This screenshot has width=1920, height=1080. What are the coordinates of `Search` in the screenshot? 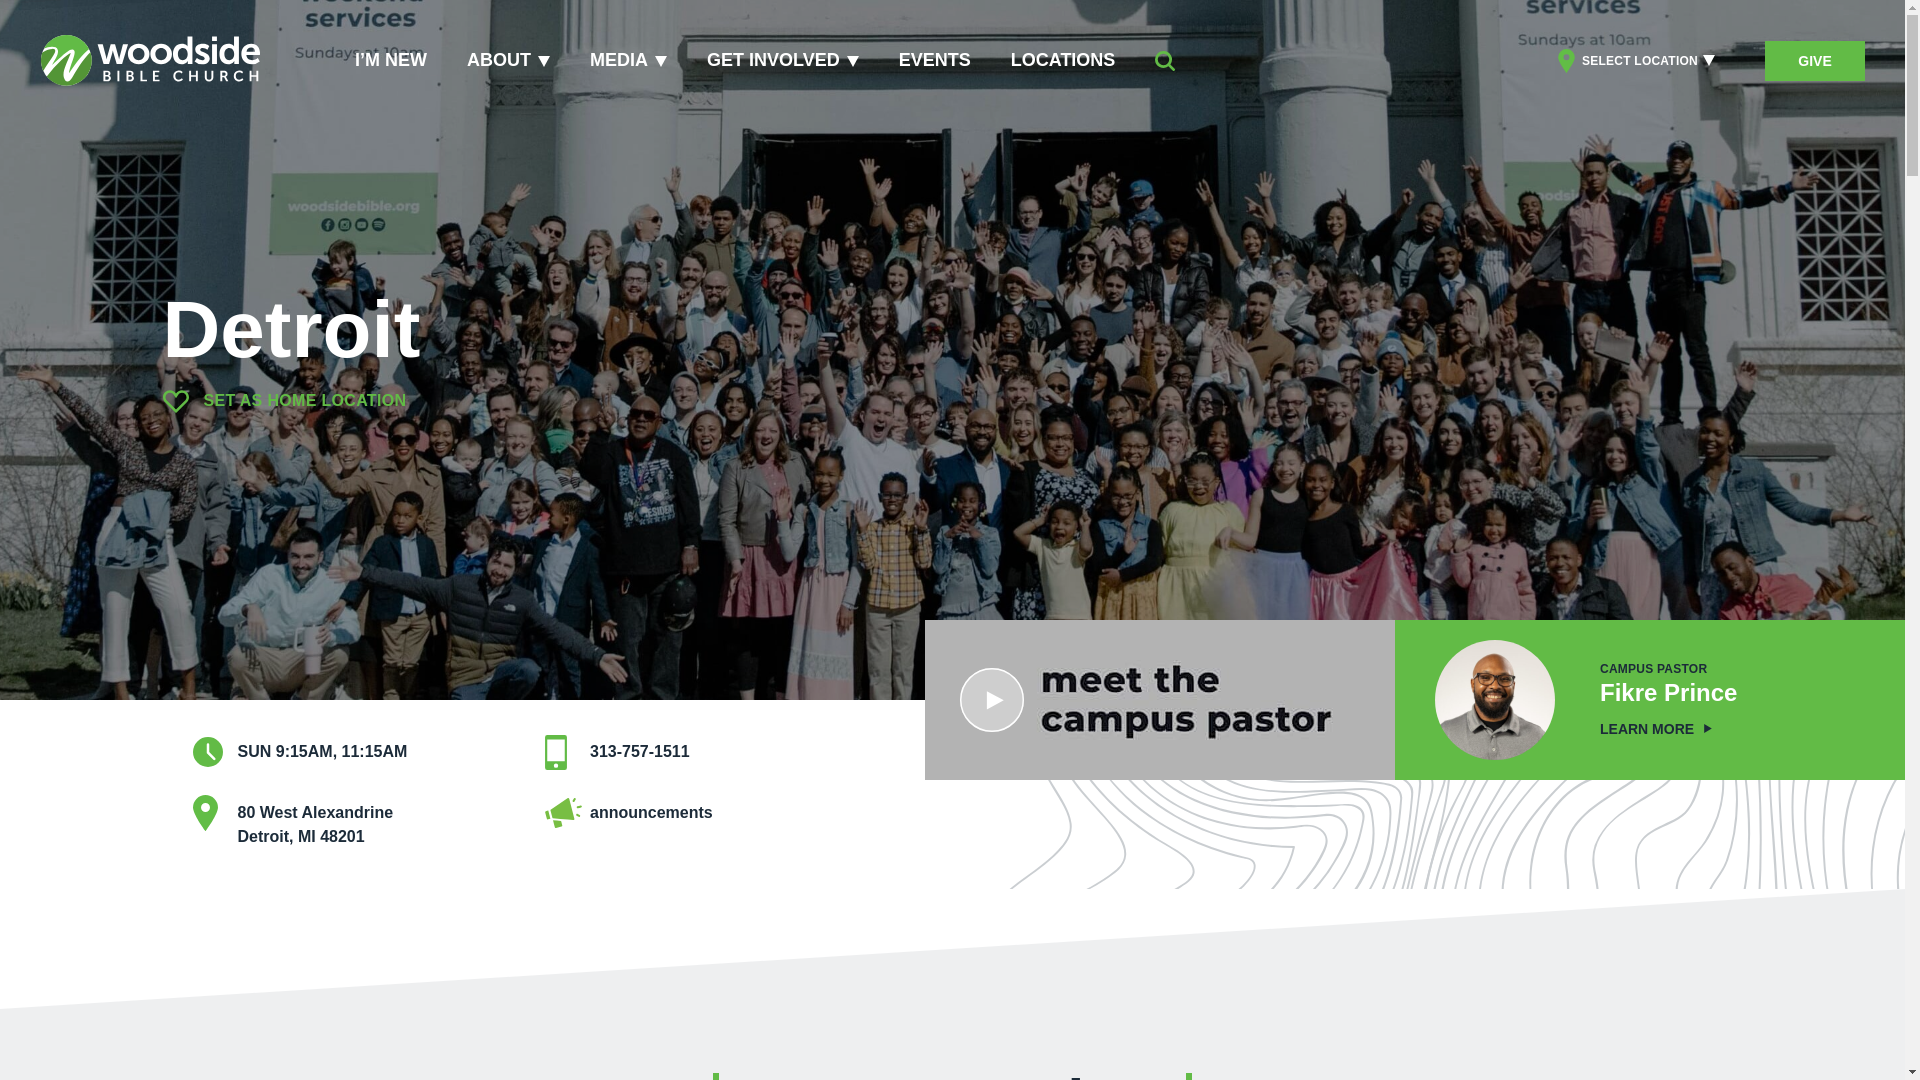 It's located at (1165, 60).